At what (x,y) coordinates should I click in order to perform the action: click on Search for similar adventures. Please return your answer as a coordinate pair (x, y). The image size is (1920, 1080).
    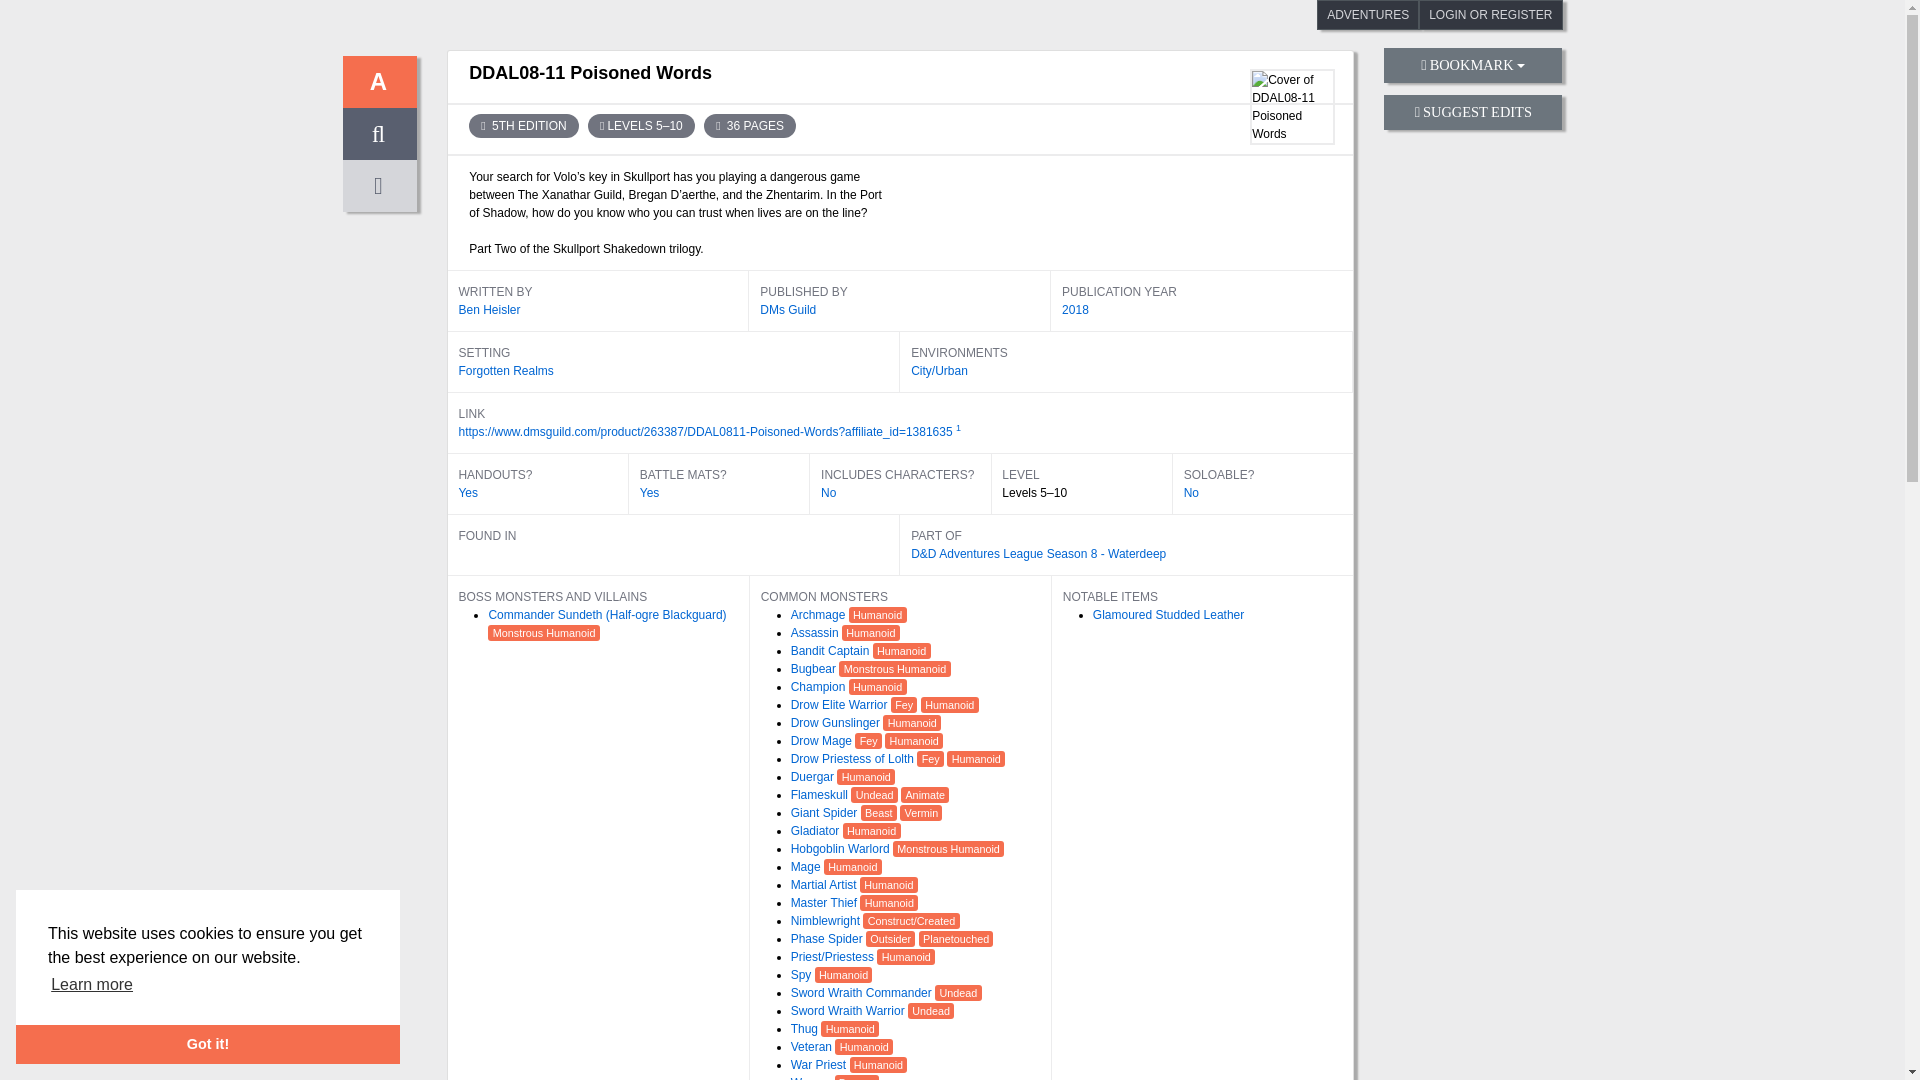
    Looking at the image, I should click on (522, 126).